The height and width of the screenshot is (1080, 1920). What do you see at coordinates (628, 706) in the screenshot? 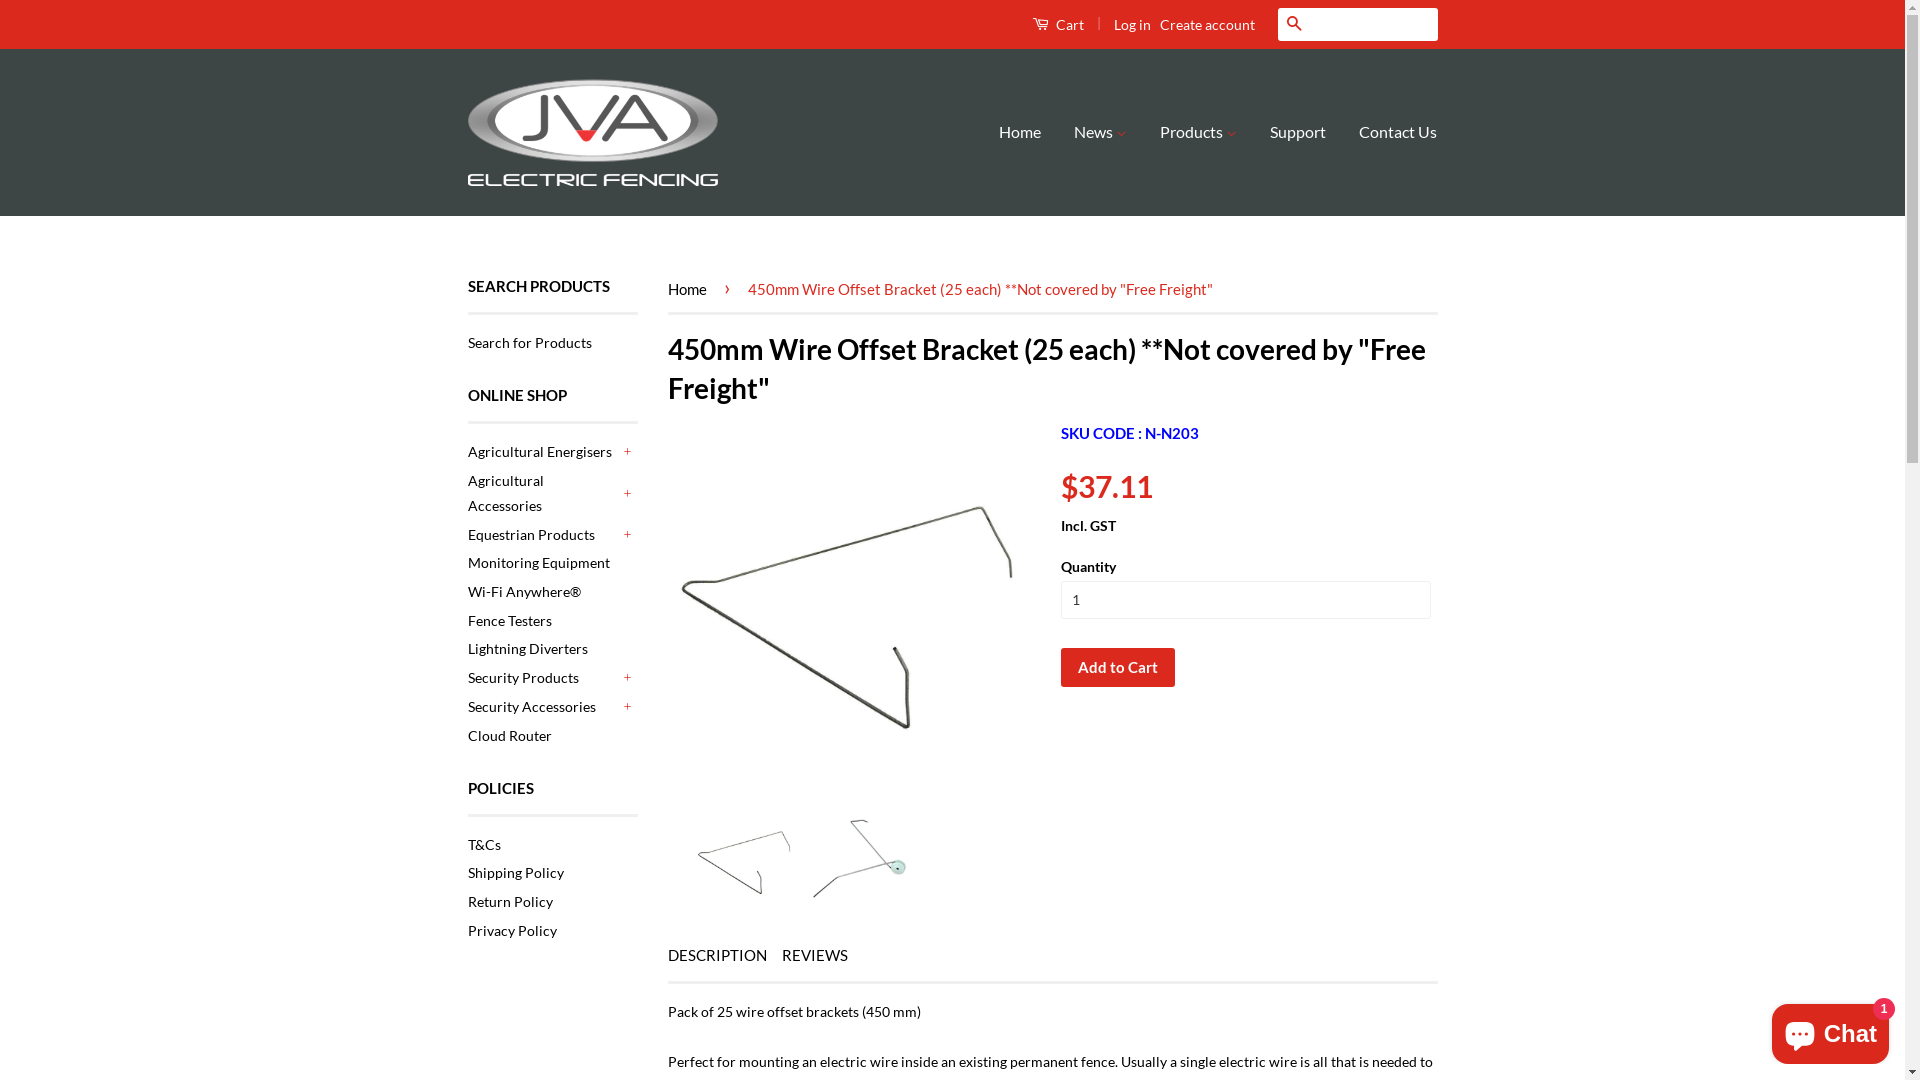
I see `+` at bounding box center [628, 706].